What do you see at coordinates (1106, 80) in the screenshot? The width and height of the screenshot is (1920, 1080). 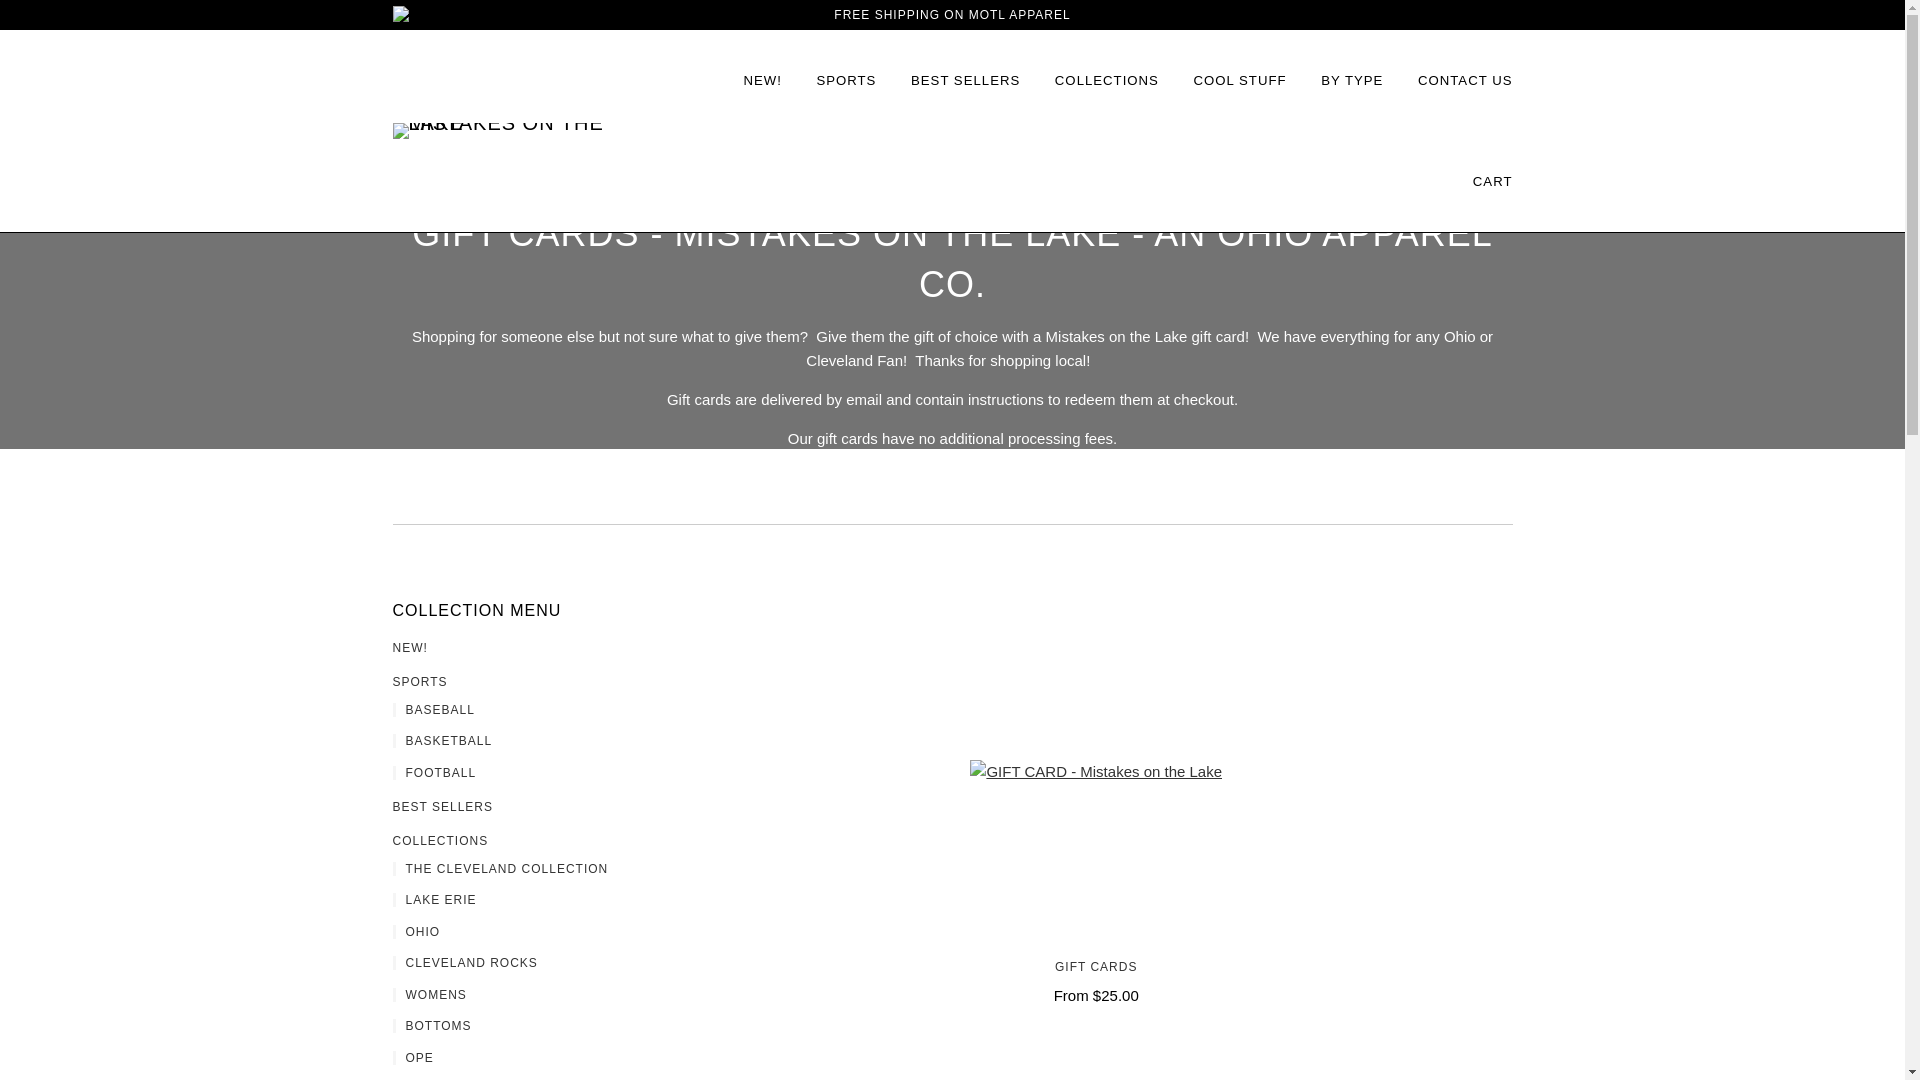 I see `COLLECTIONS` at bounding box center [1106, 80].